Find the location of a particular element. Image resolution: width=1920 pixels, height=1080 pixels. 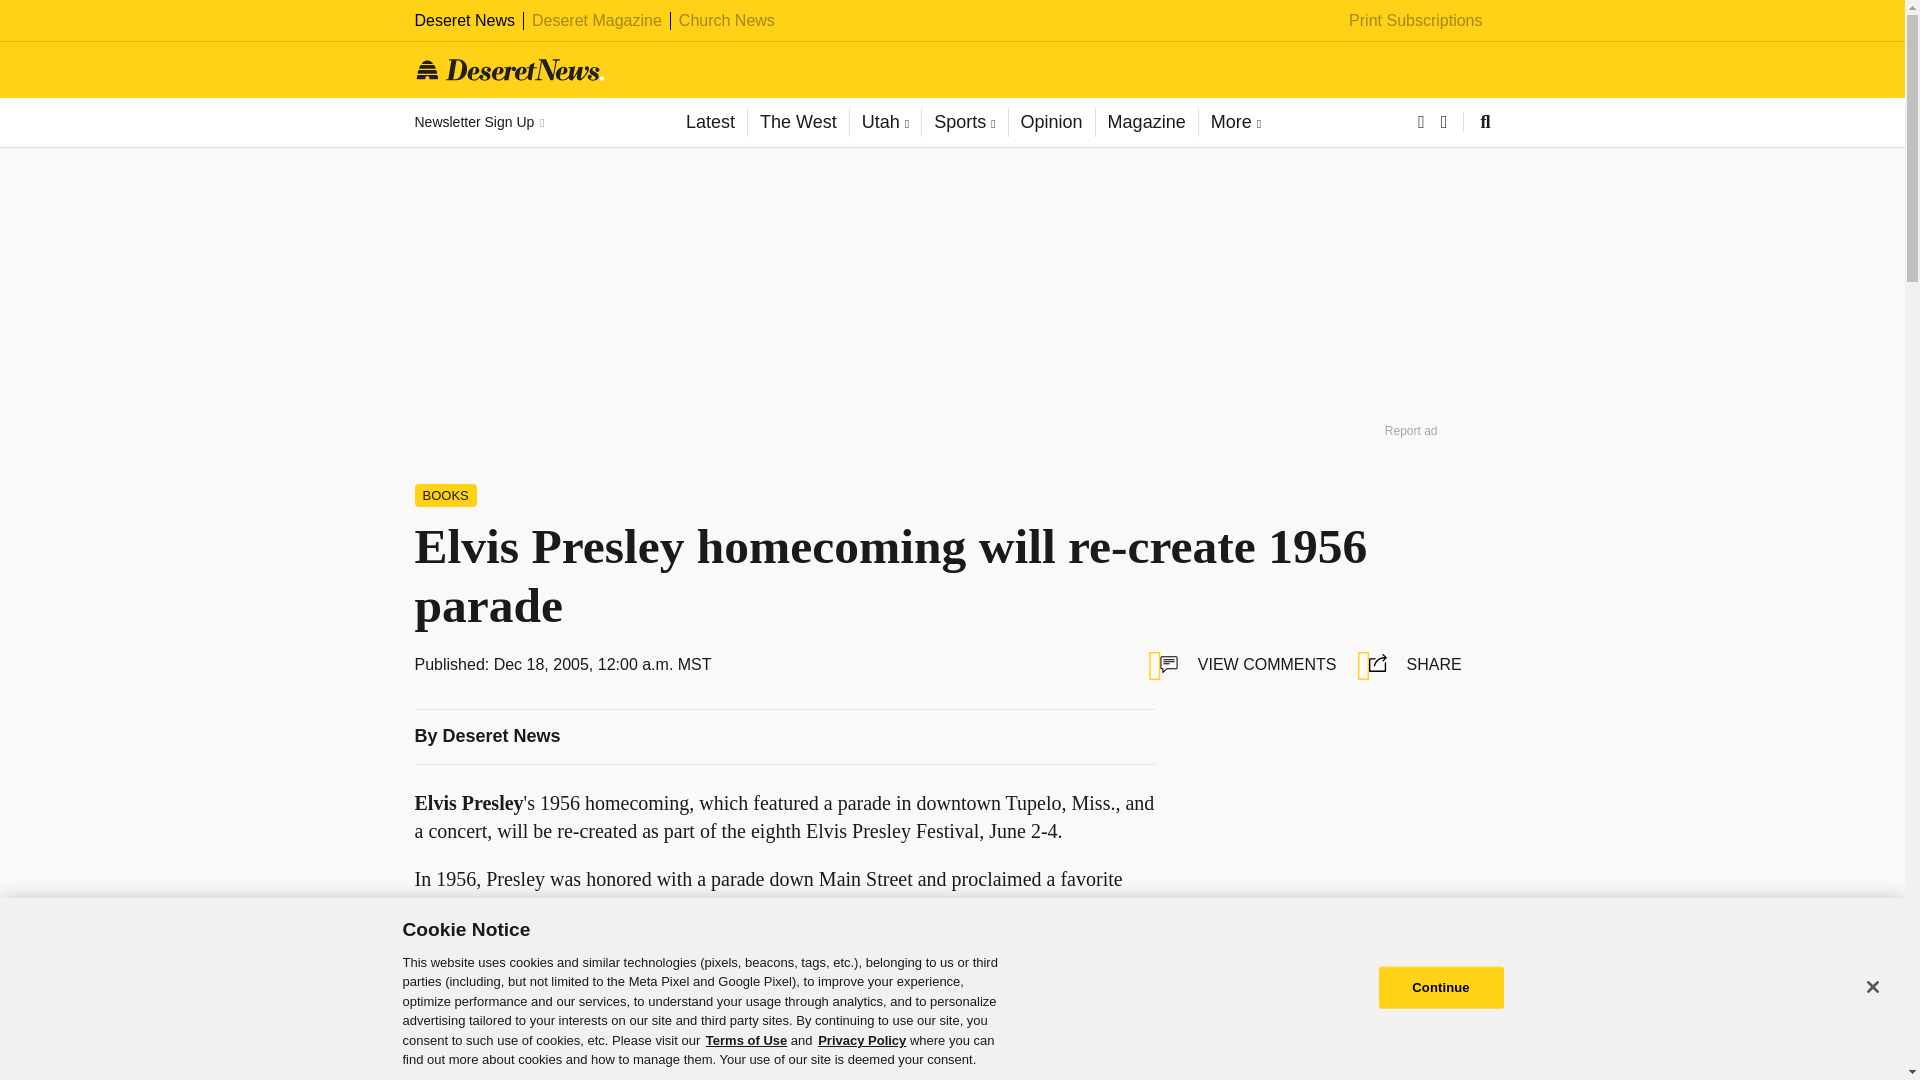

The West is located at coordinates (797, 122).